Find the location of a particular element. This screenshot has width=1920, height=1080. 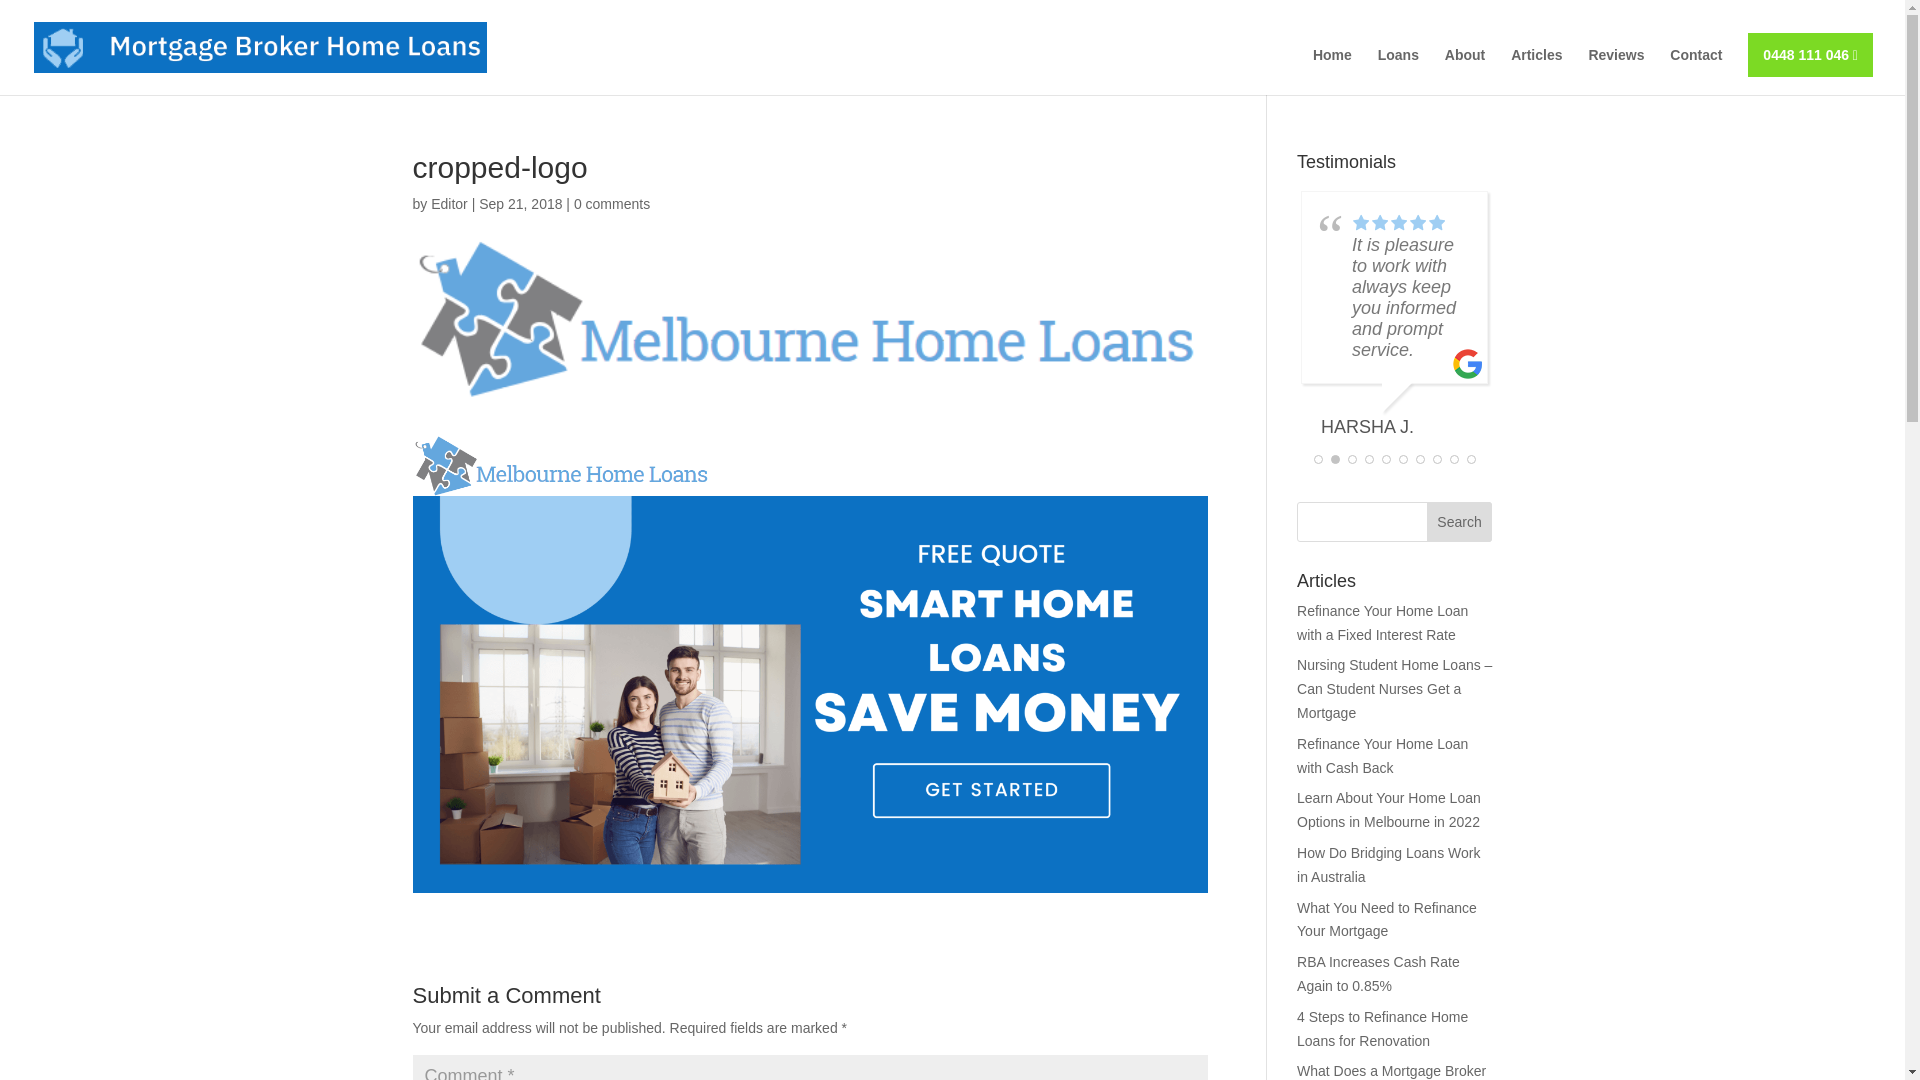

RBA Increases Cash Rate Again to 0.85% is located at coordinates (1378, 974).